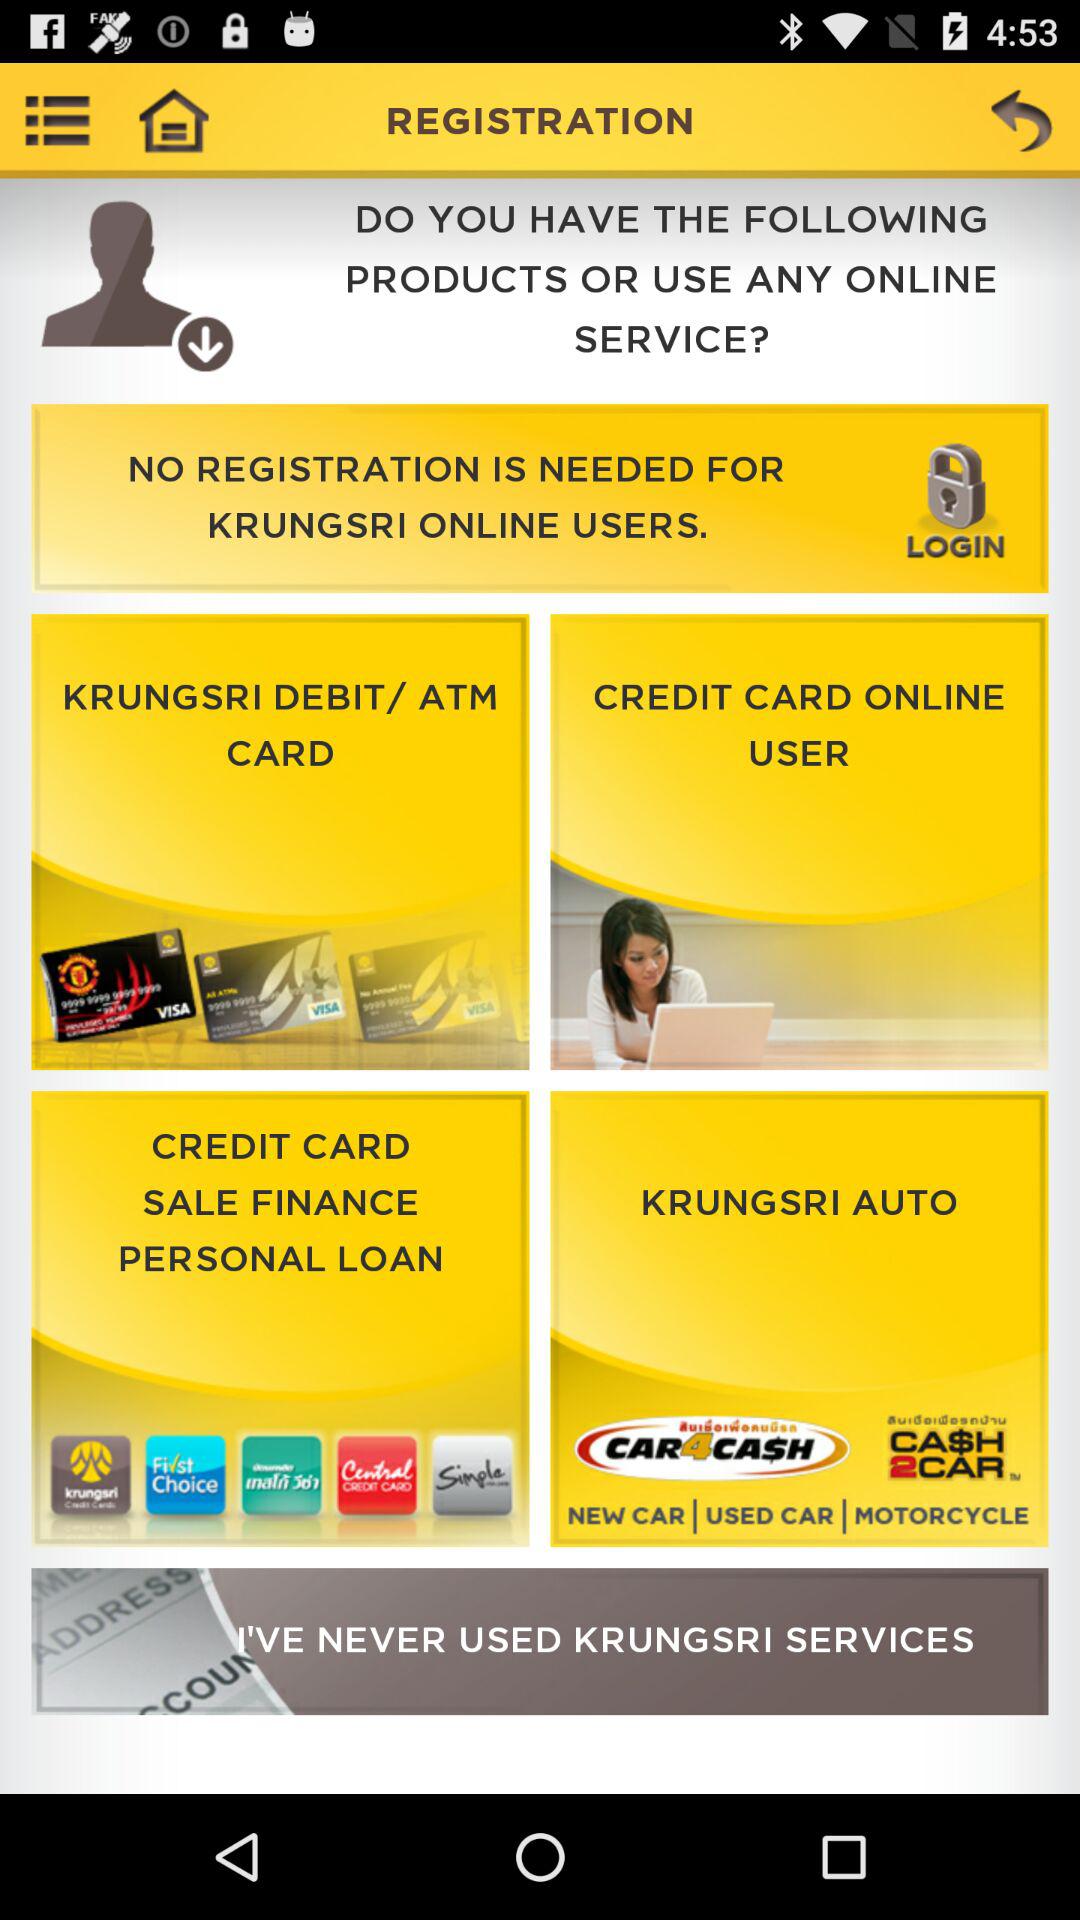 Image resolution: width=1080 pixels, height=1920 pixels. What do you see at coordinates (799, 1319) in the screenshot?
I see `shows krungsri auto option` at bounding box center [799, 1319].